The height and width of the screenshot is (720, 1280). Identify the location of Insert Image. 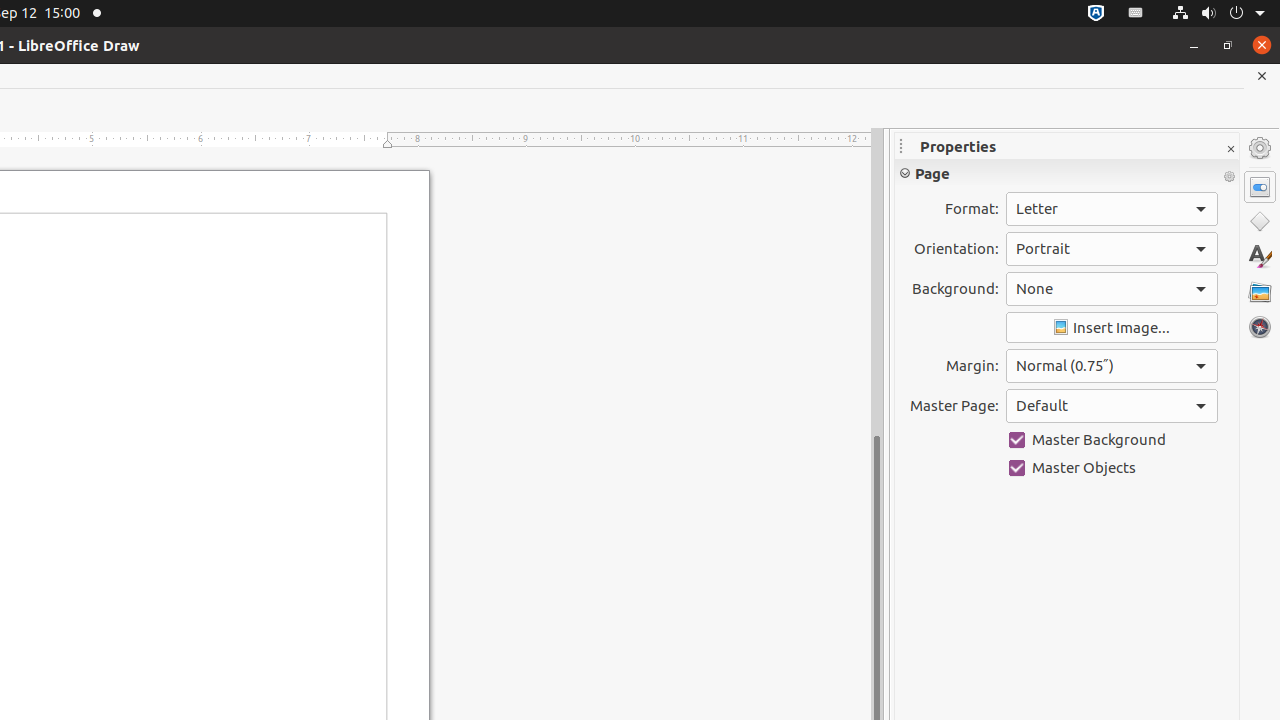
(1112, 328).